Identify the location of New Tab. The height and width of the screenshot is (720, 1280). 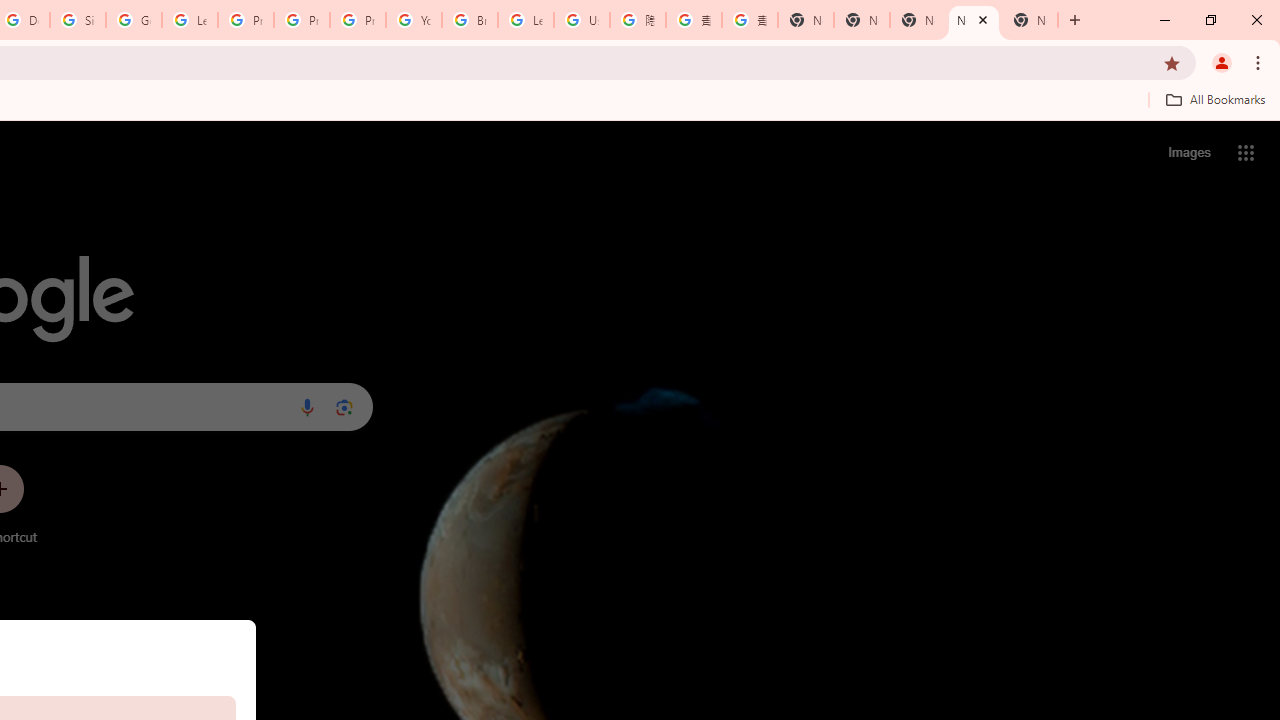
(1030, 20).